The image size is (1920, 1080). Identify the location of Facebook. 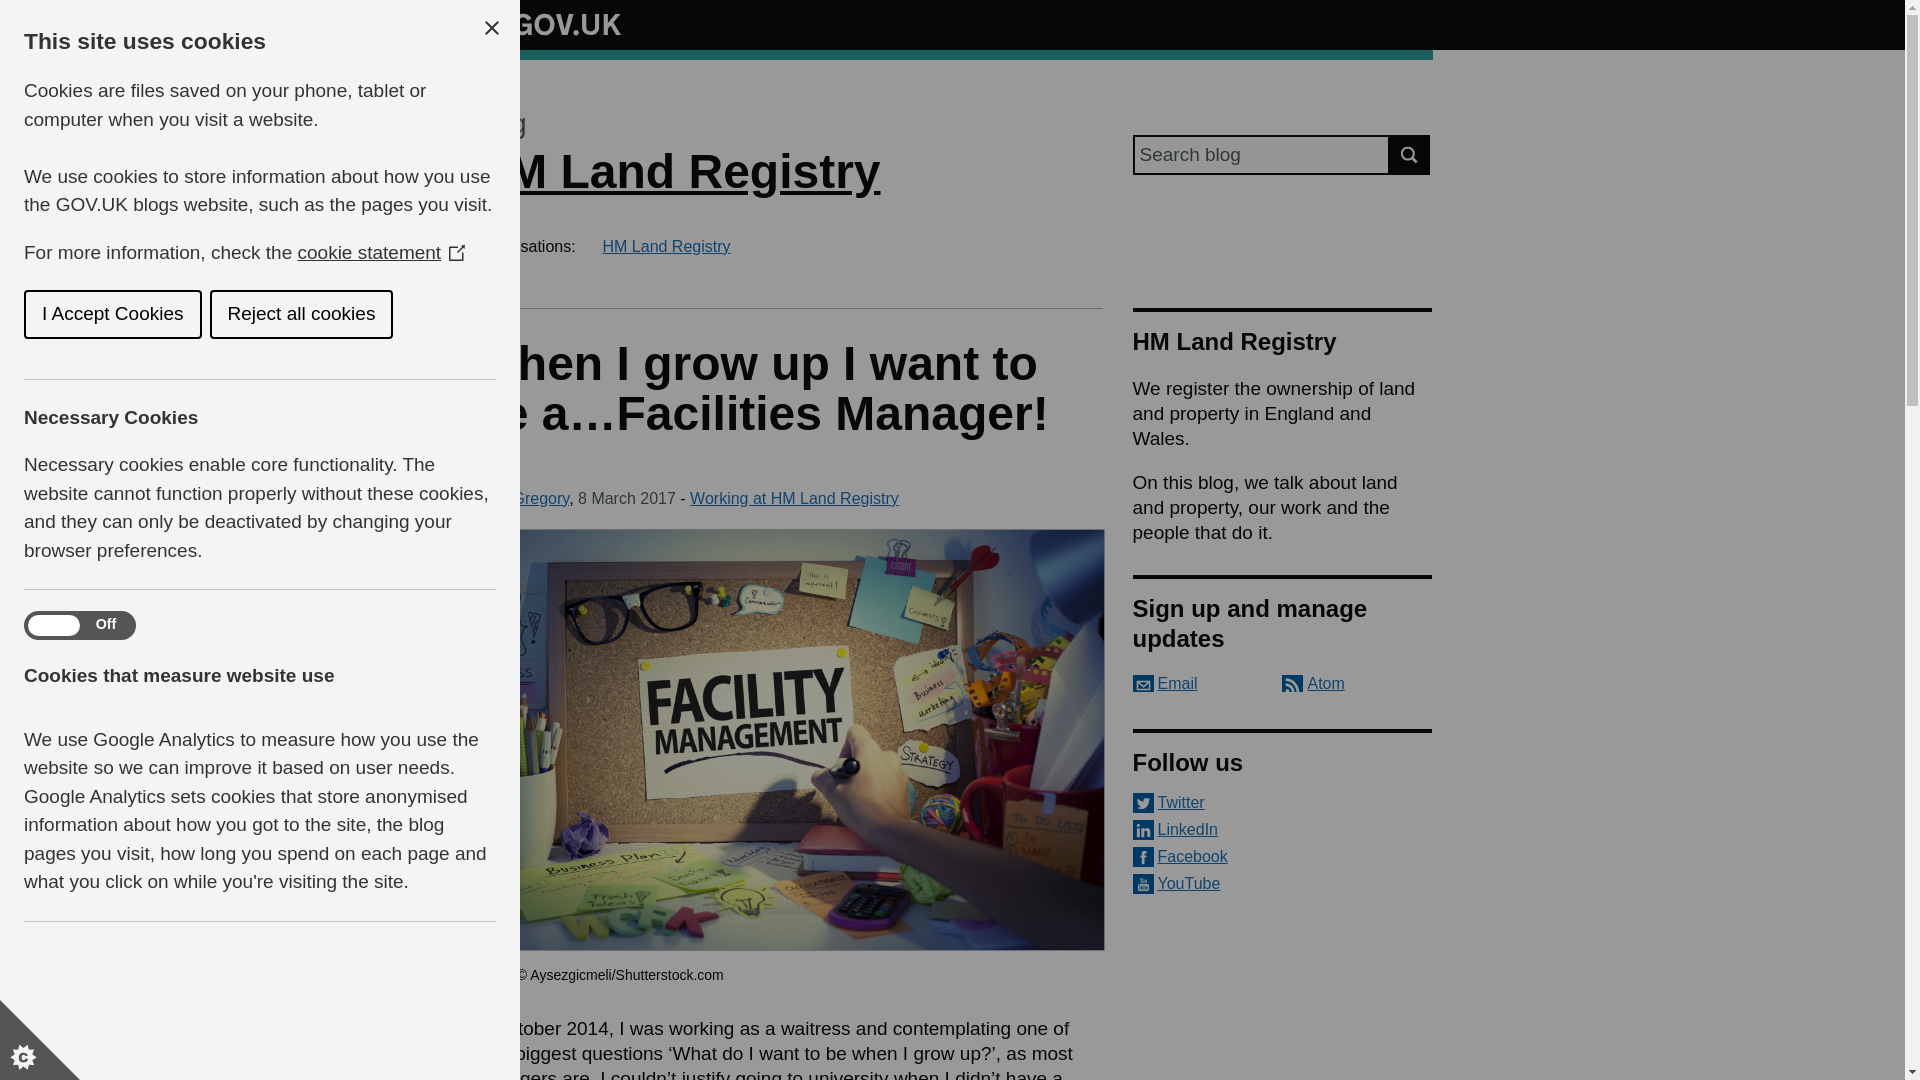
(1282, 856).